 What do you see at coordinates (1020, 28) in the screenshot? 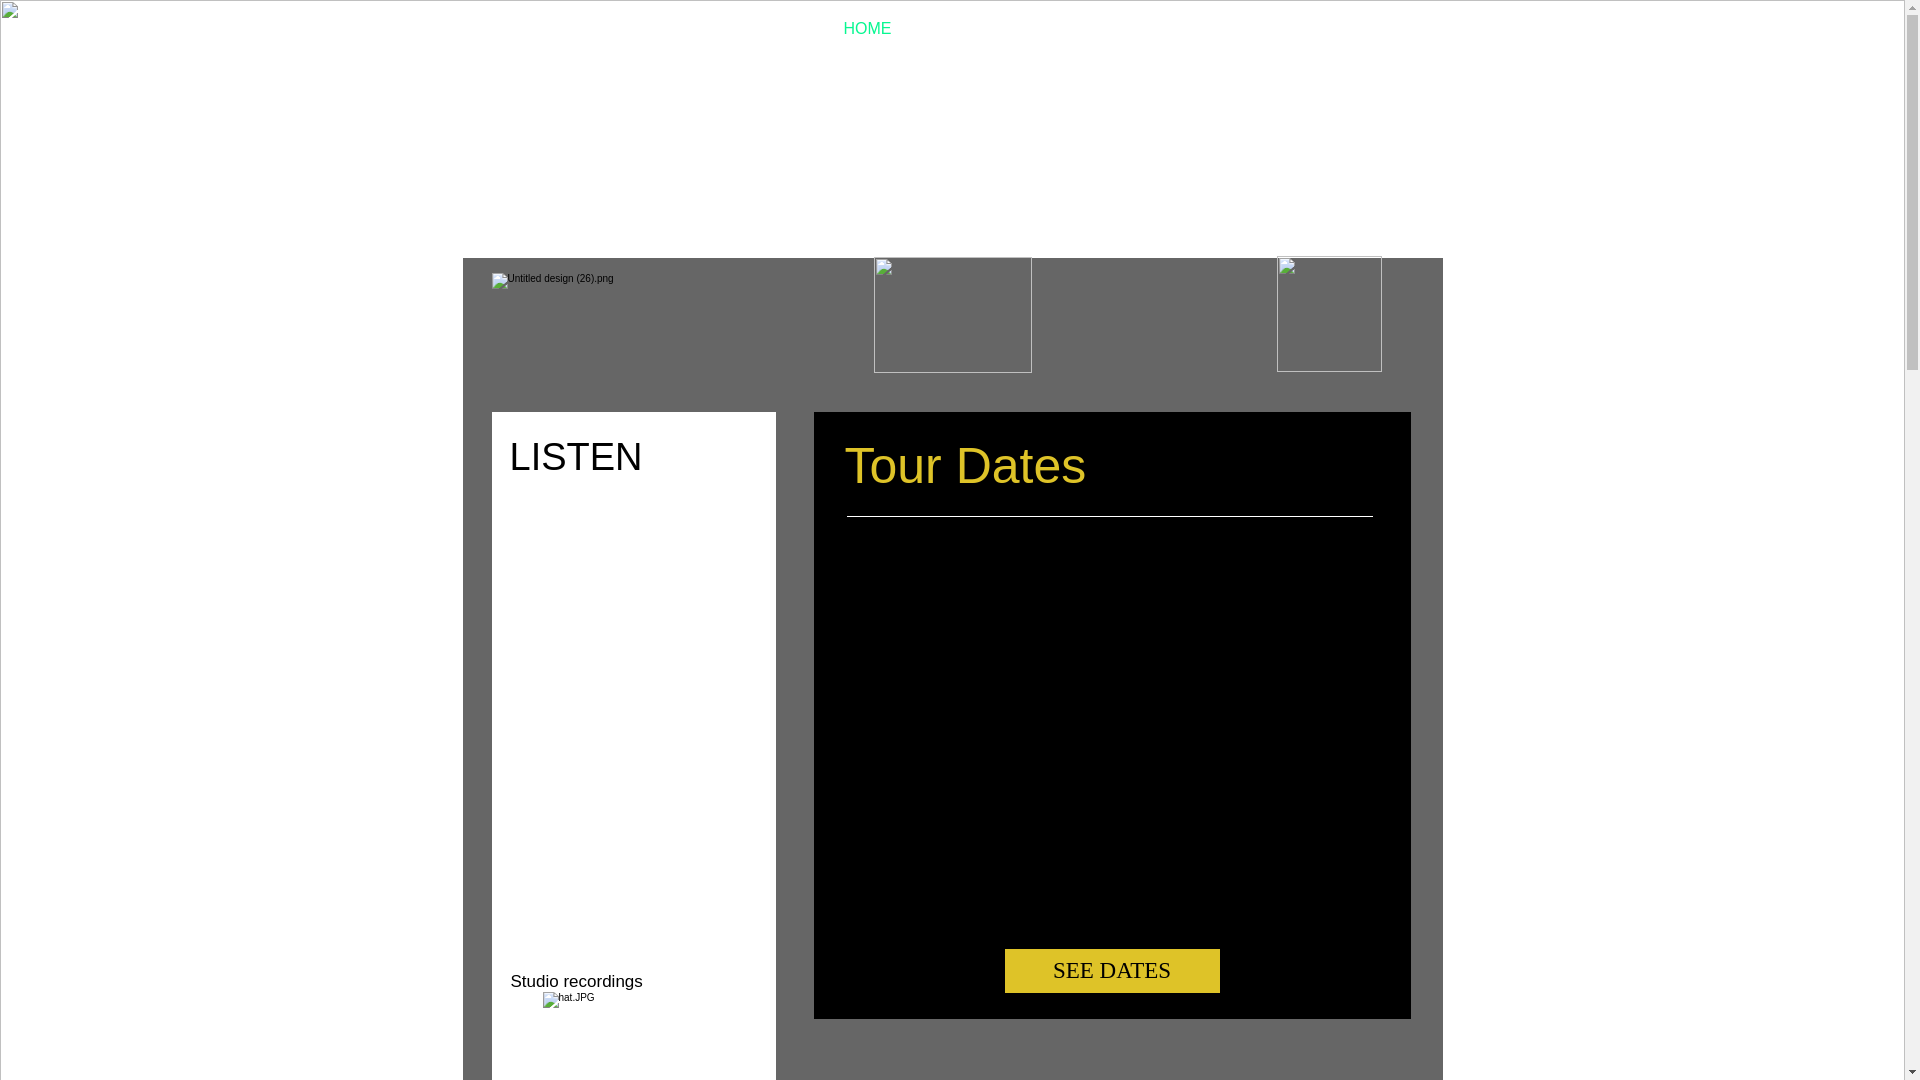
I see `MEDIA` at bounding box center [1020, 28].